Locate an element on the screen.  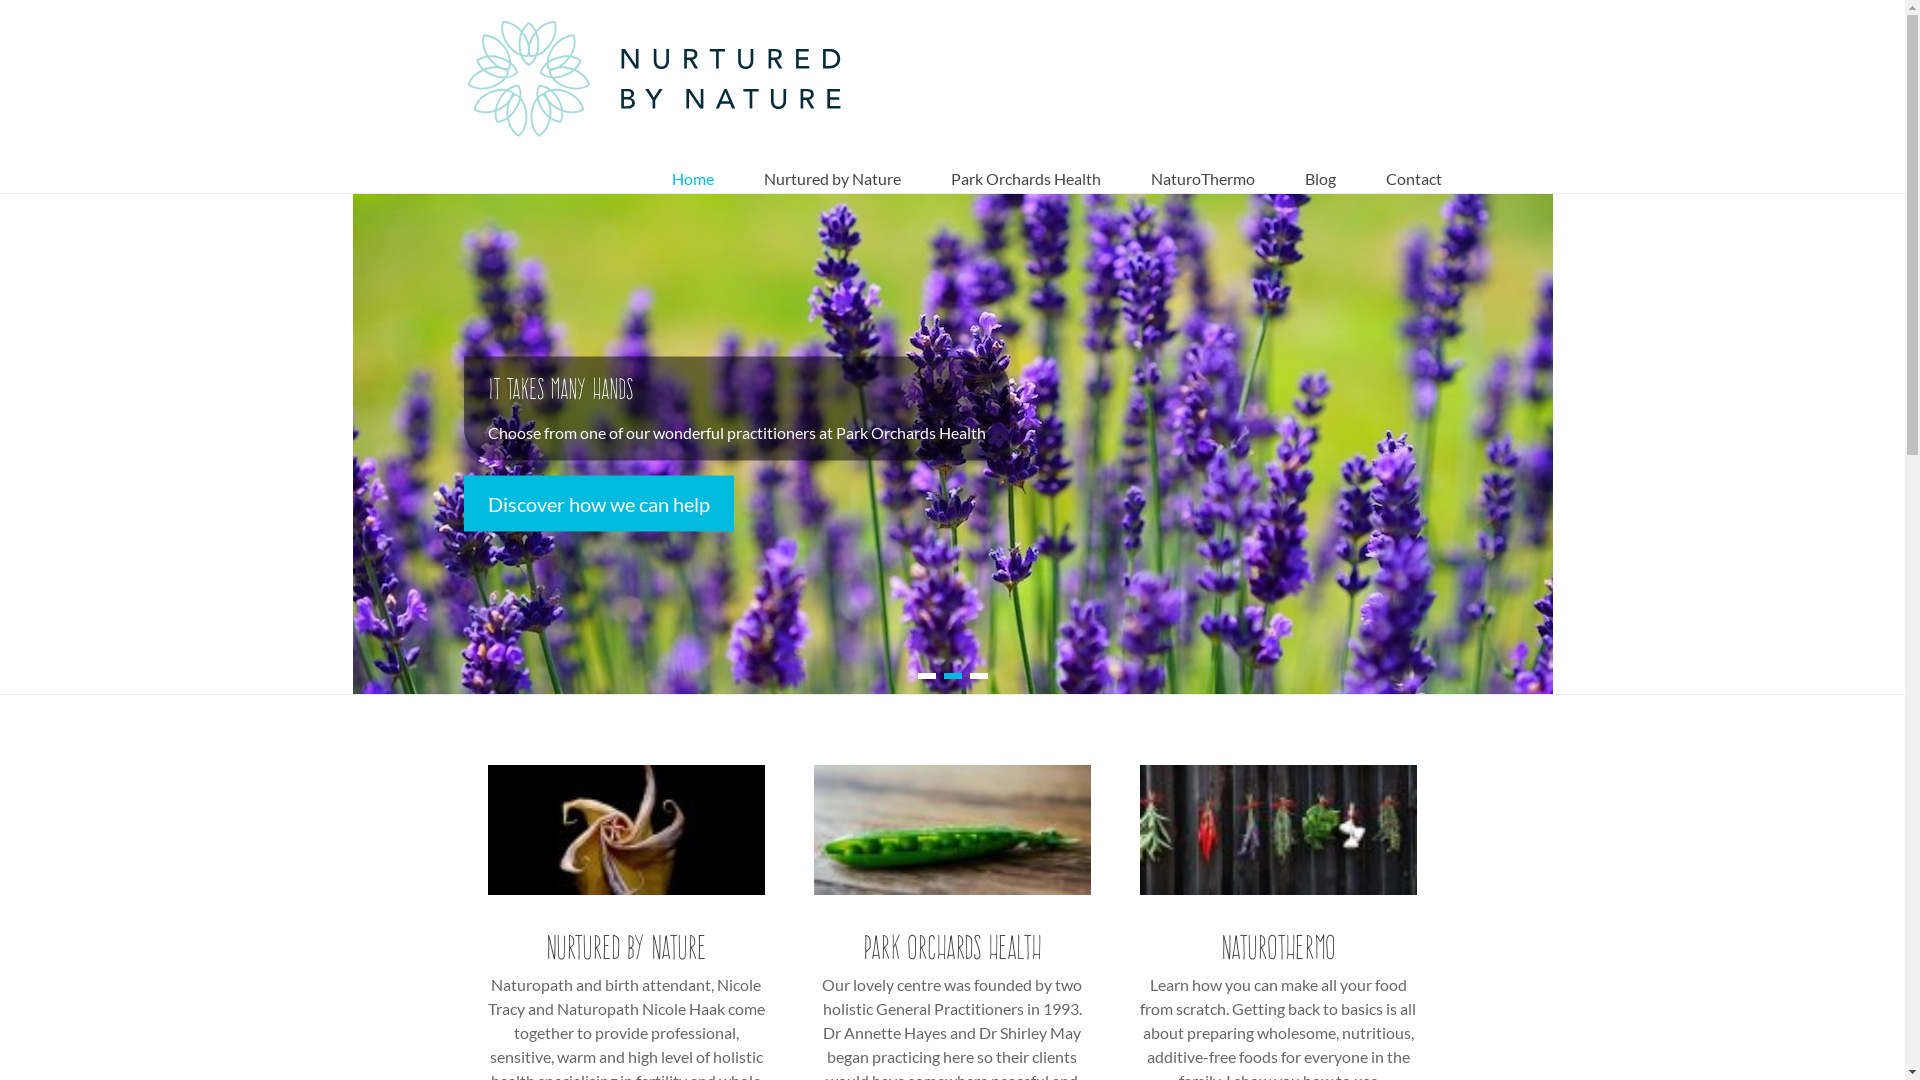
Park Orchards Health is located at coordinates (952, 947).